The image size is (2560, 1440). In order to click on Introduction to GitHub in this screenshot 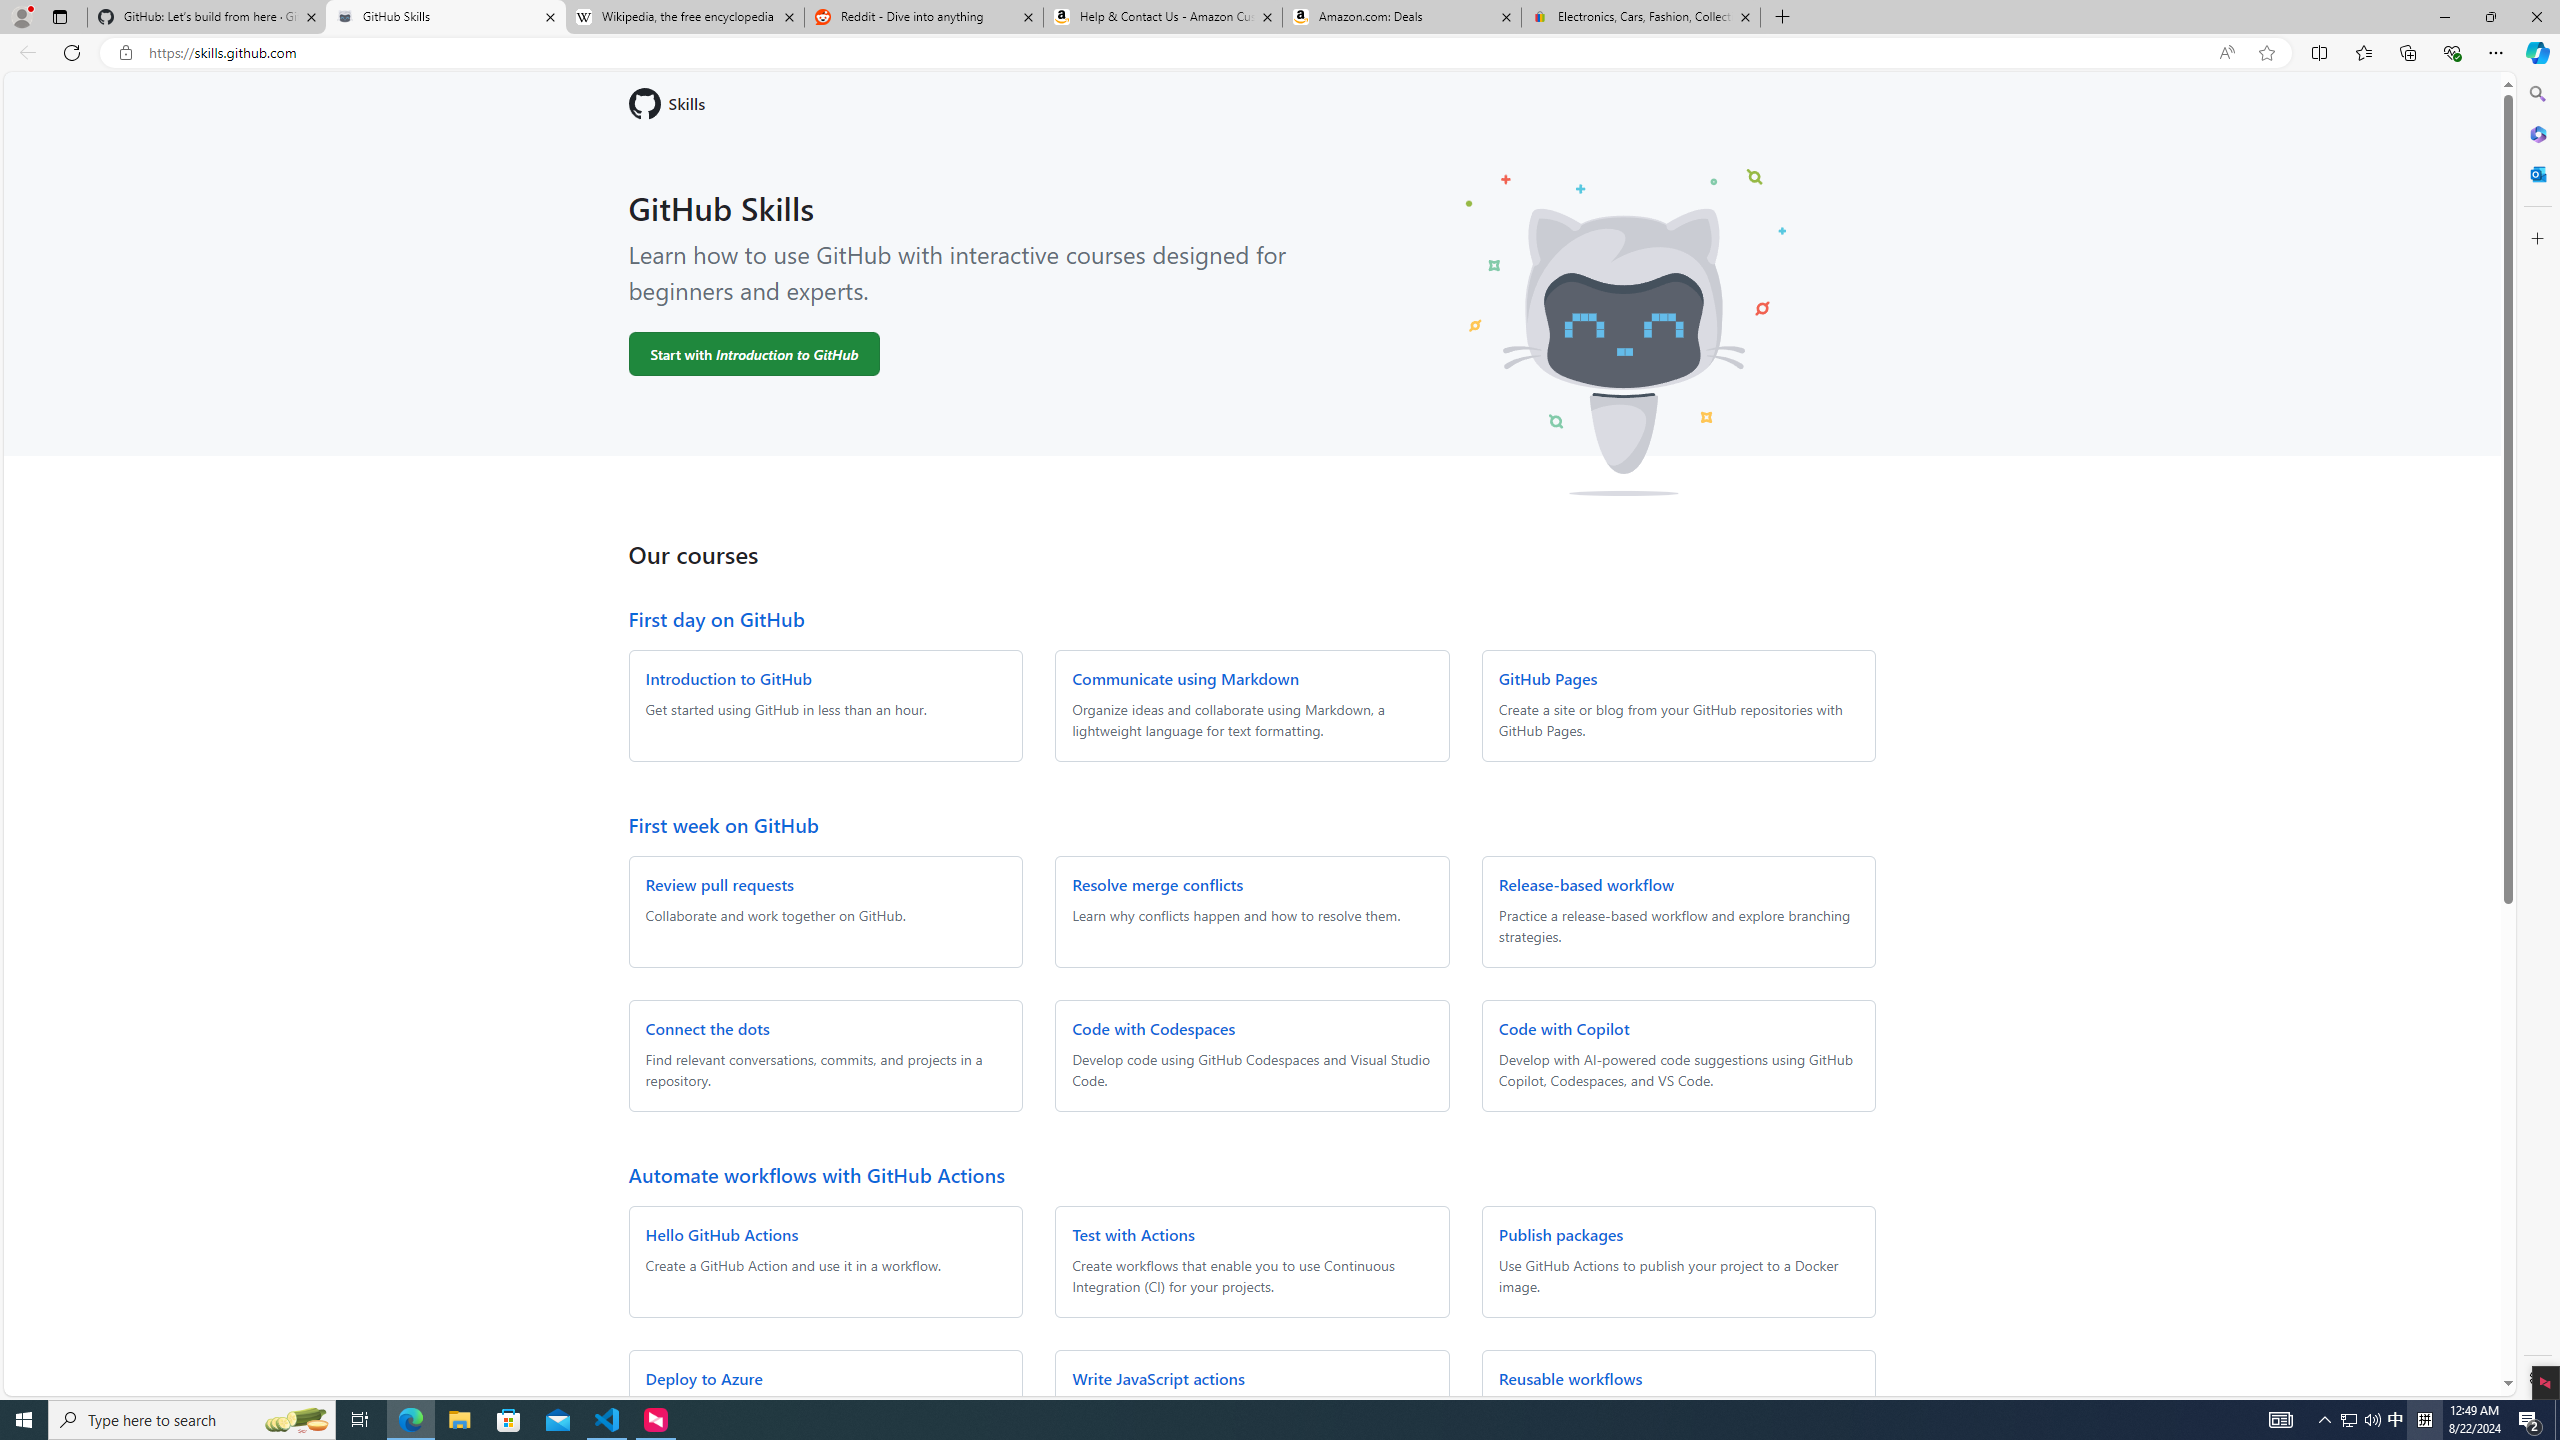, I will do `click(728, 678)`.